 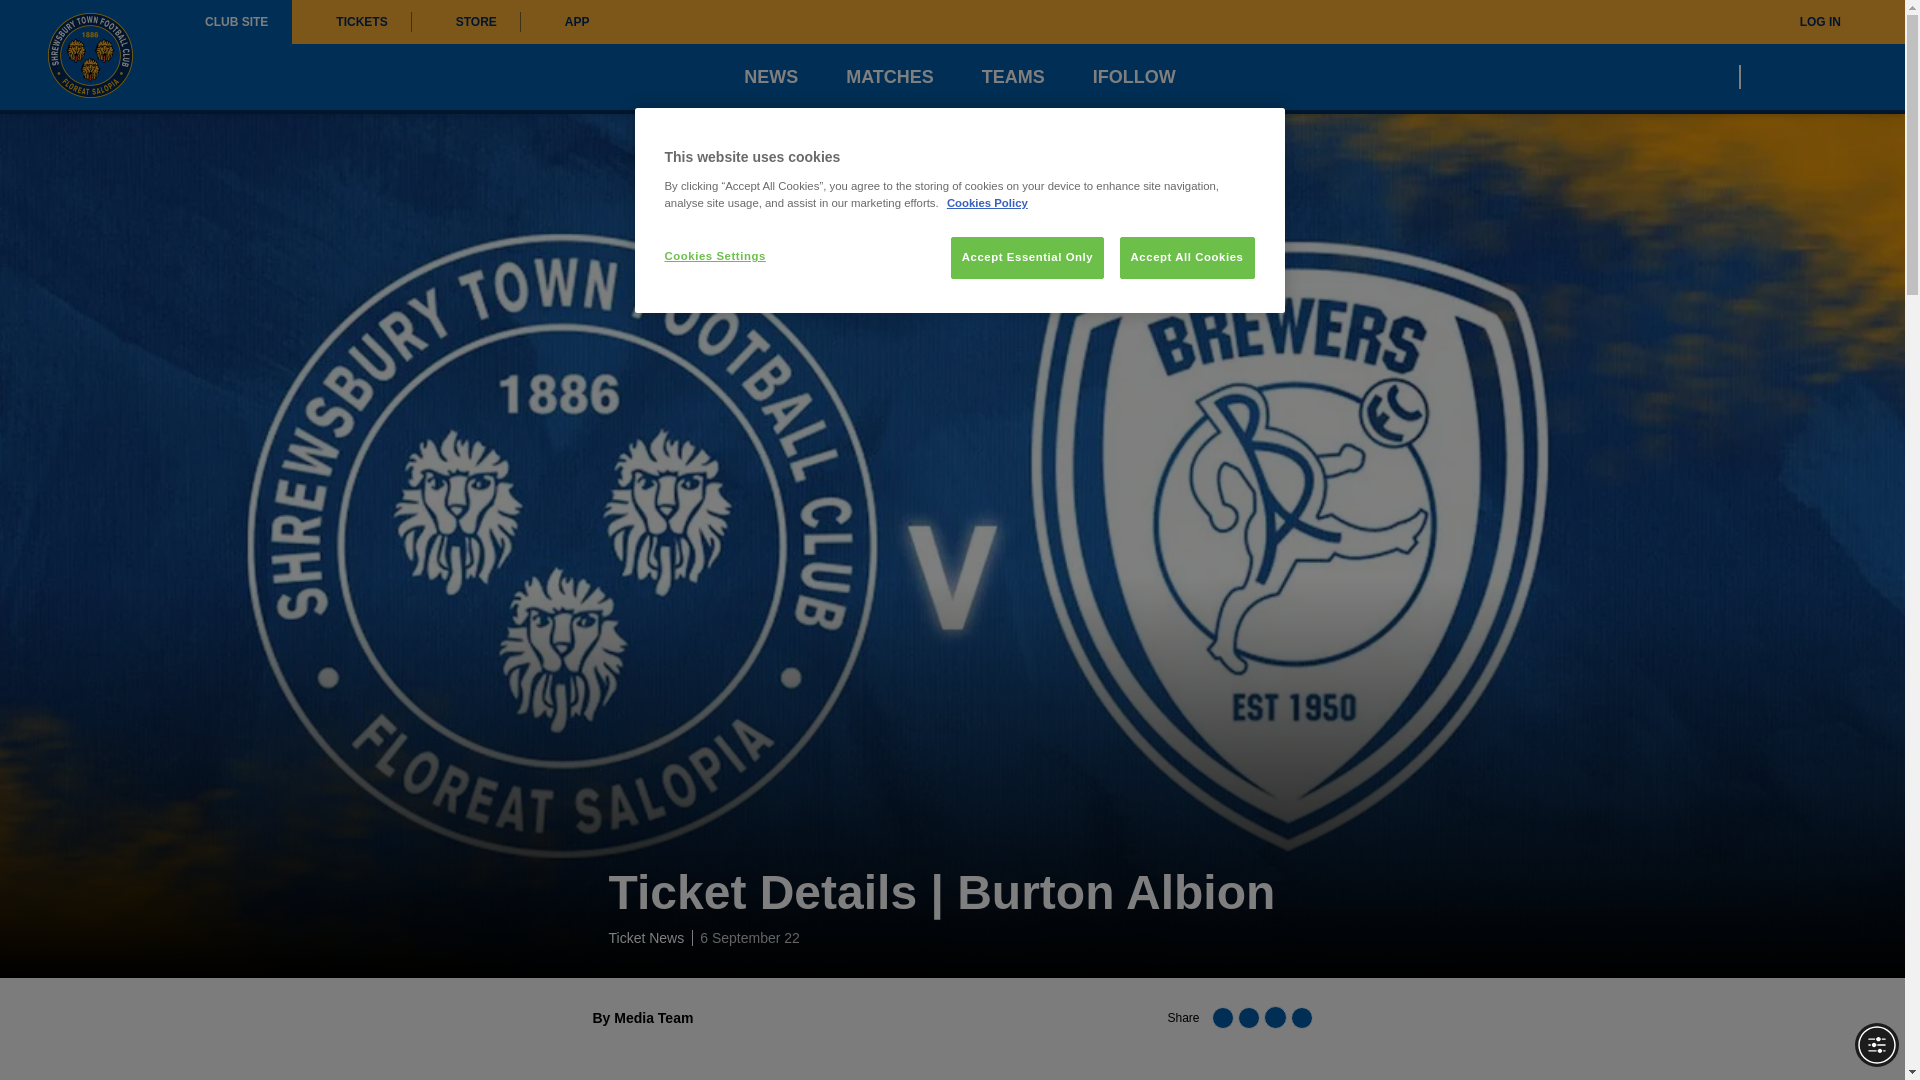 I want to click on TEAMS, so click(x=1012, y=77).